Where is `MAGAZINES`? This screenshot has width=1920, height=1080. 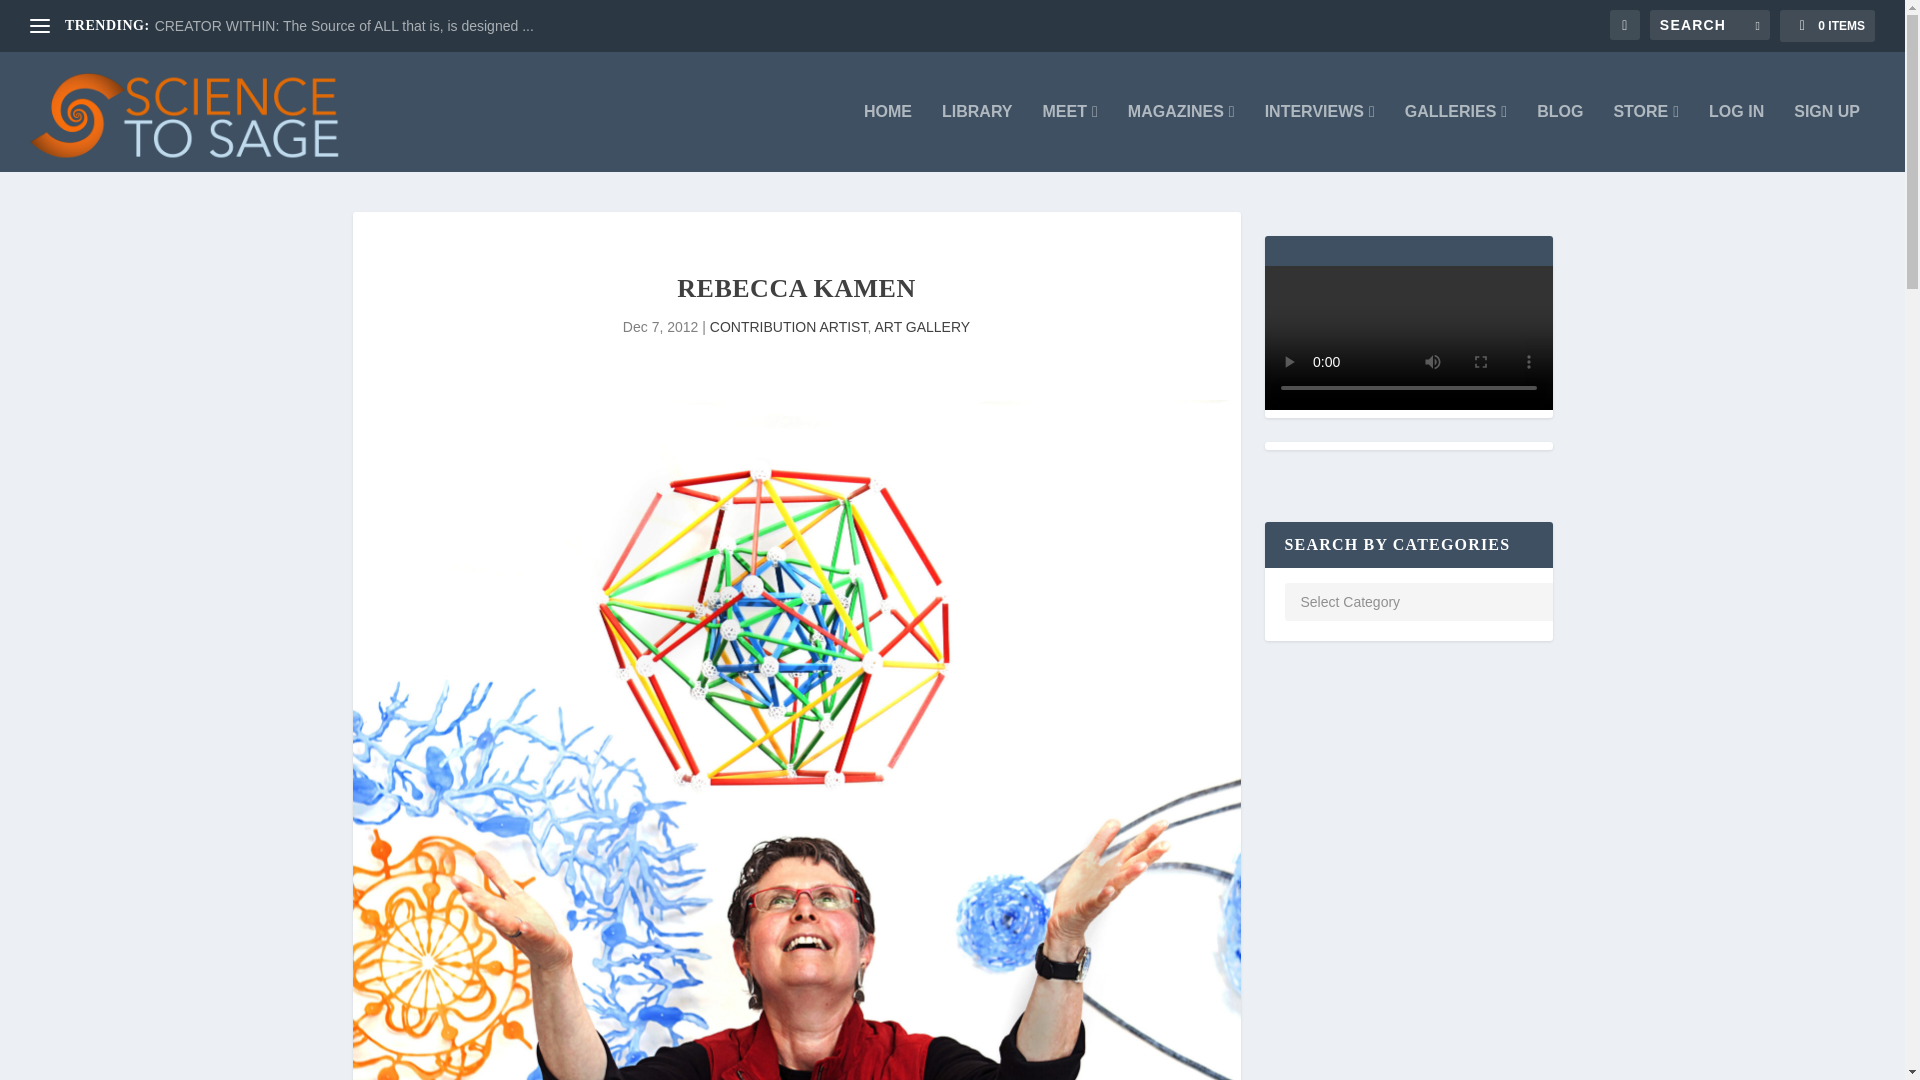
MAGAZINES is located at coordinates (1181, 137).